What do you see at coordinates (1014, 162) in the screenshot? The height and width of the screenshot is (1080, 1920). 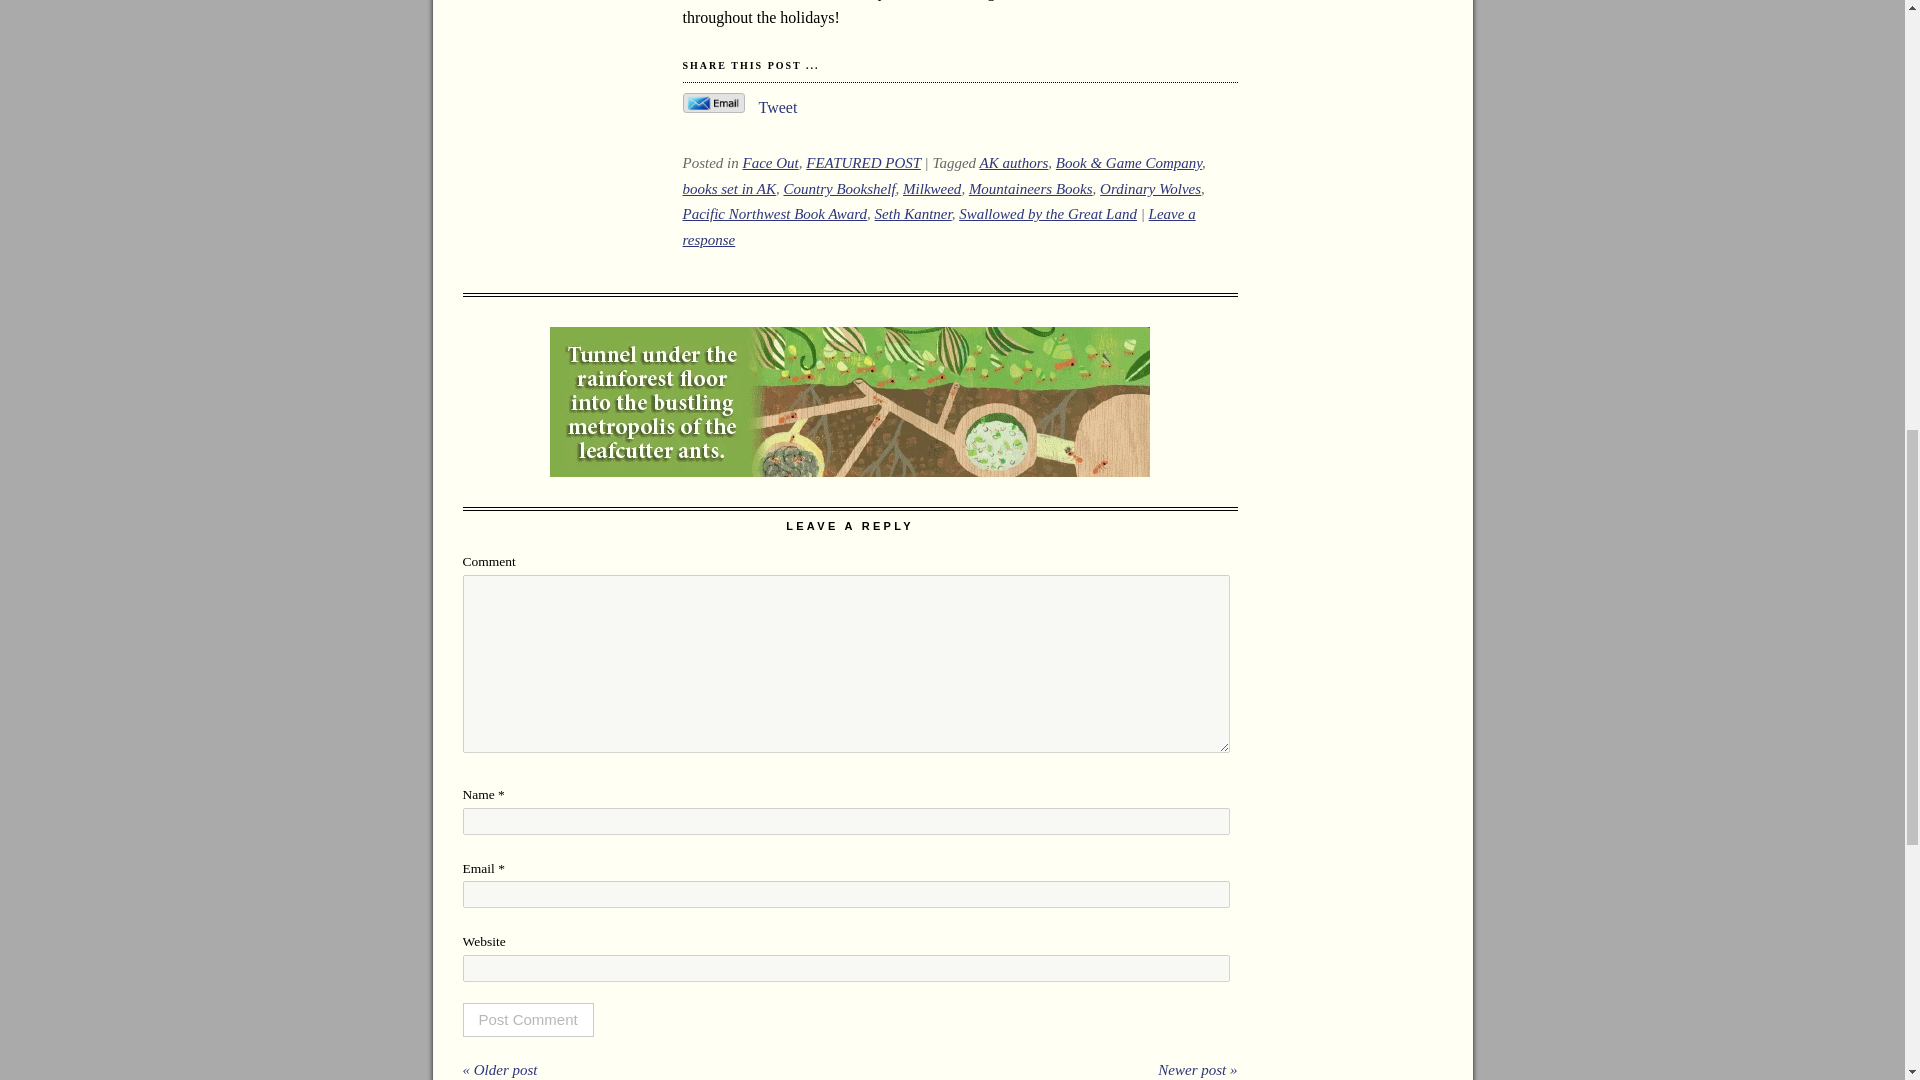 I see `AK authors` at bounding box center [1014, 162].